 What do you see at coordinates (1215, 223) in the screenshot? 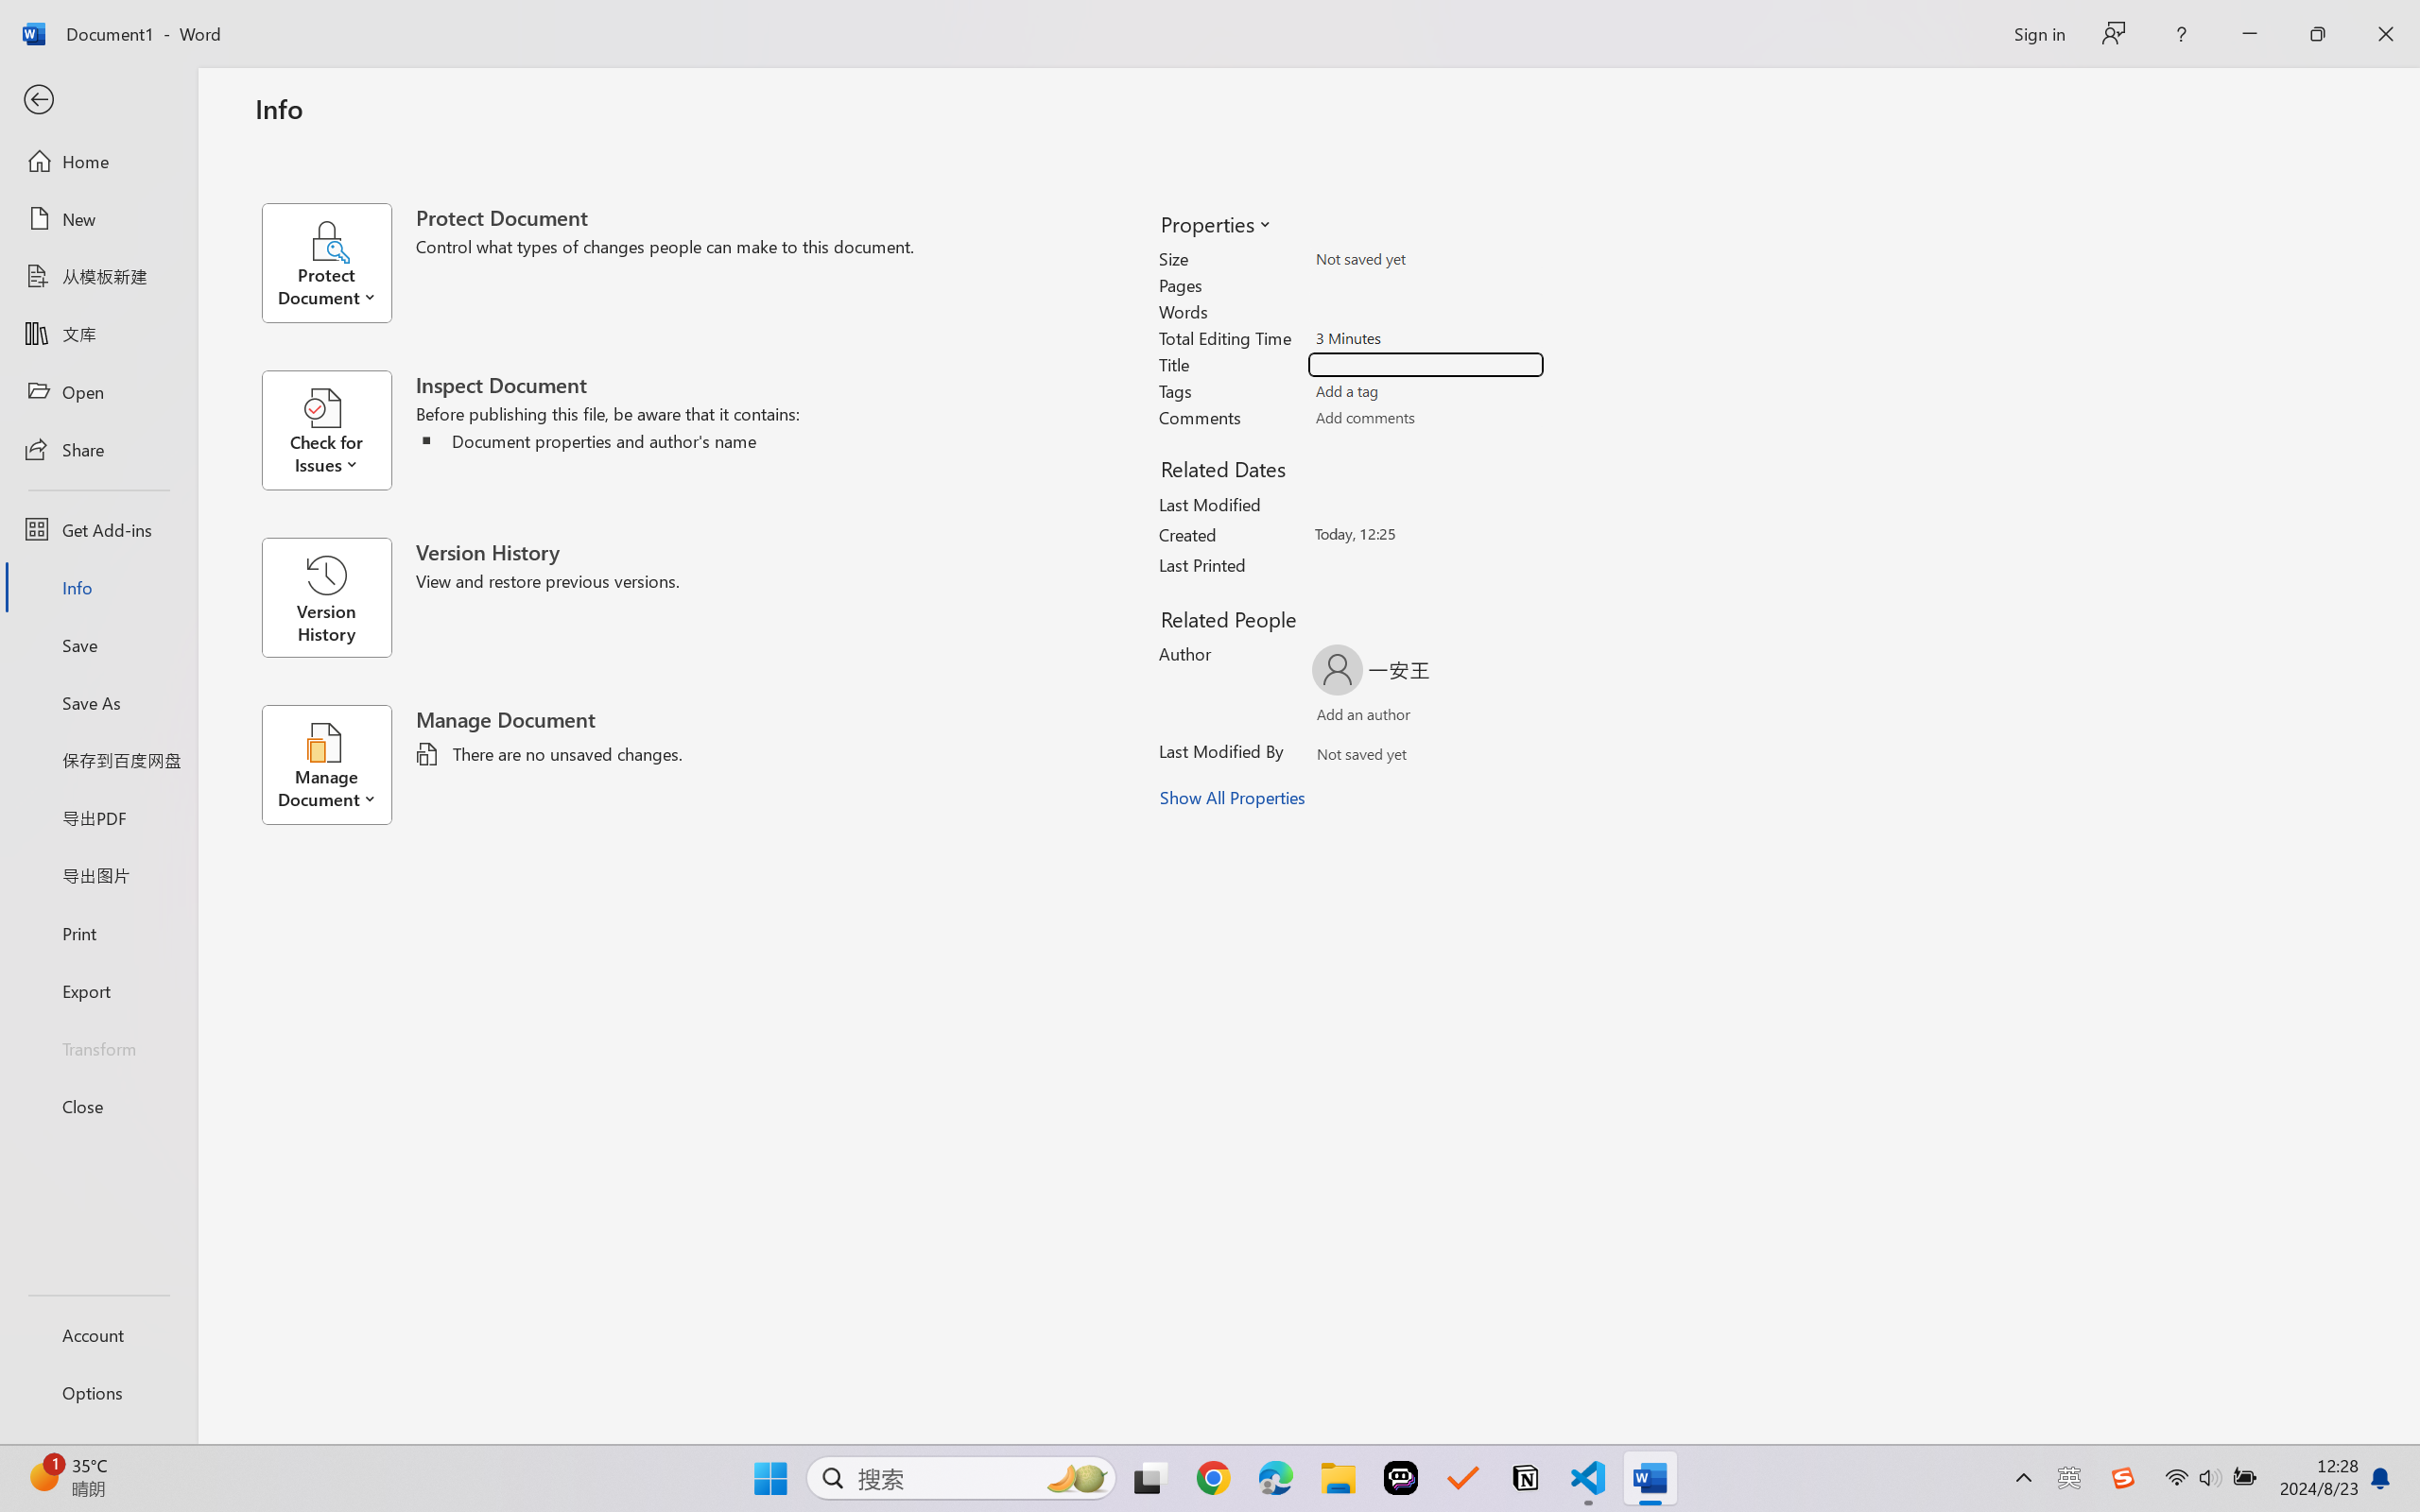
I see `Properties` at bounding box center [1215, 223].